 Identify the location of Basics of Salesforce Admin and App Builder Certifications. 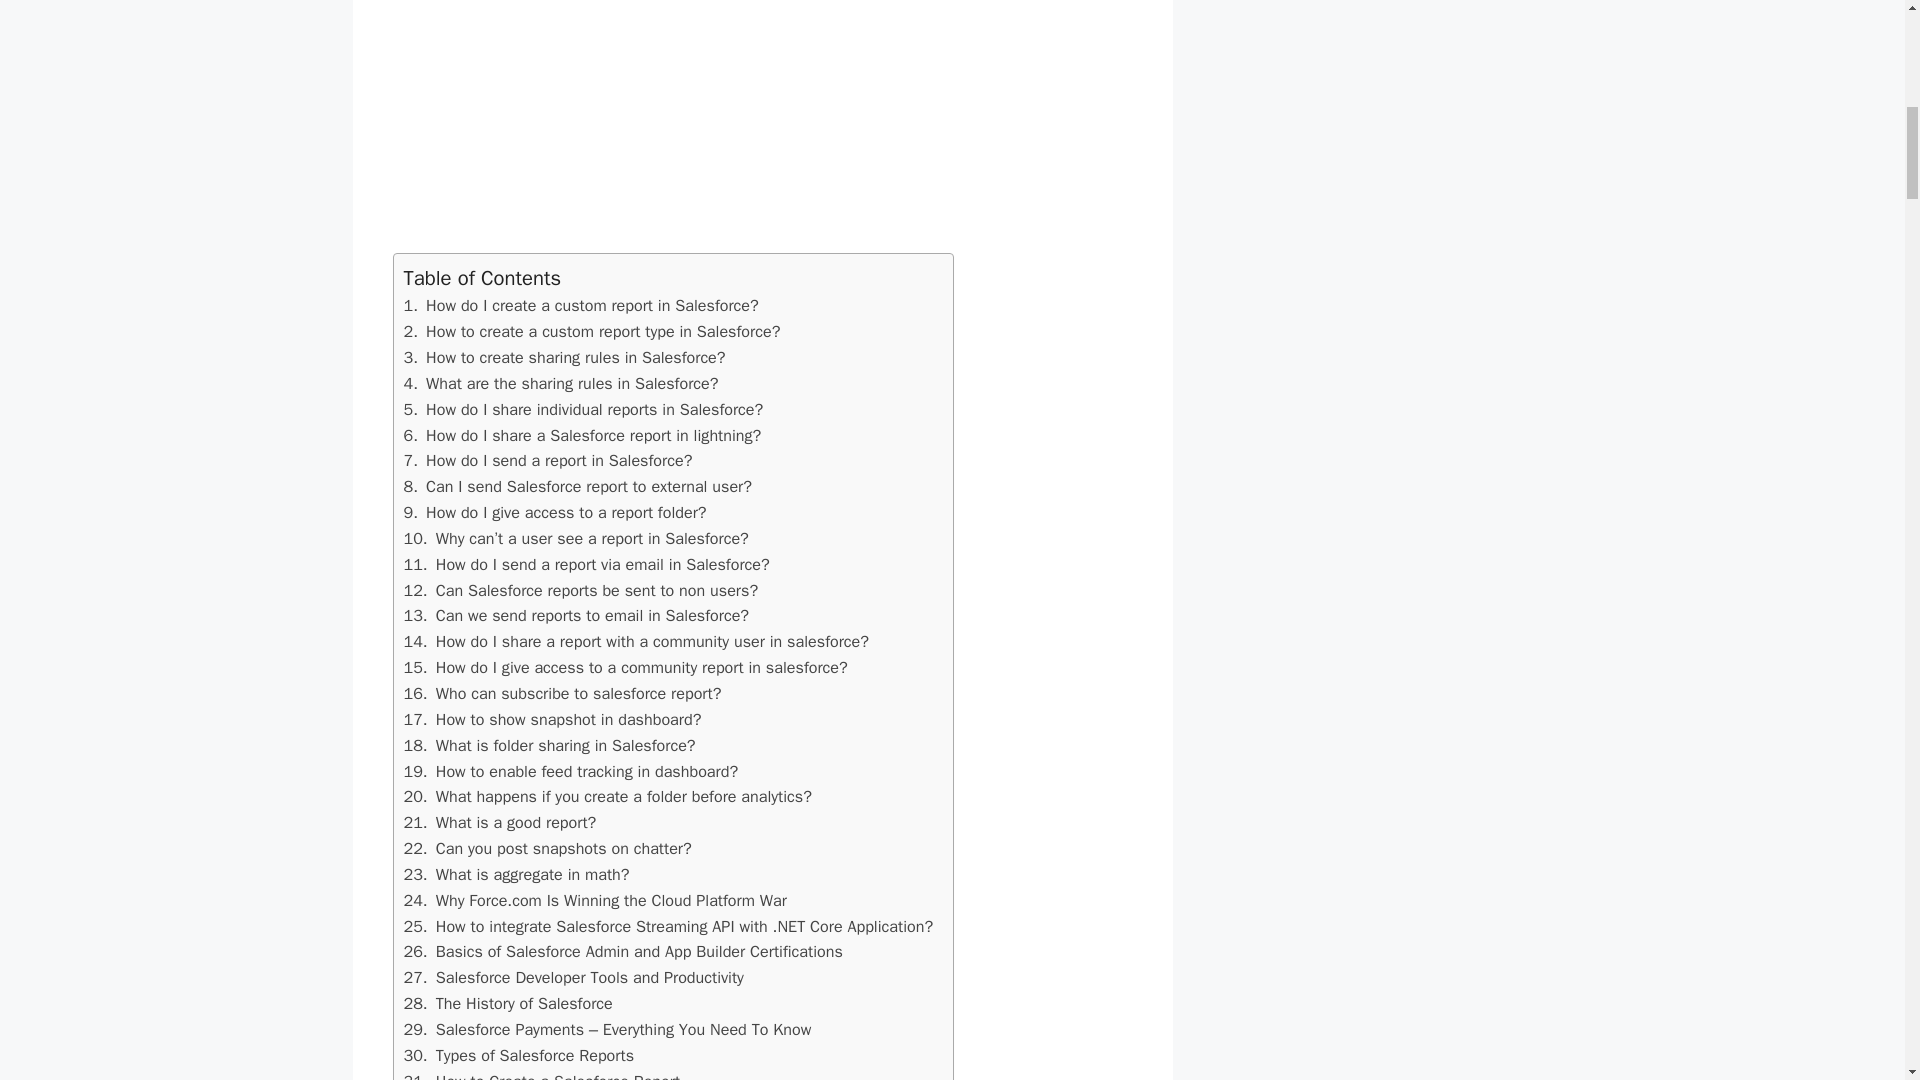
(622, 951).